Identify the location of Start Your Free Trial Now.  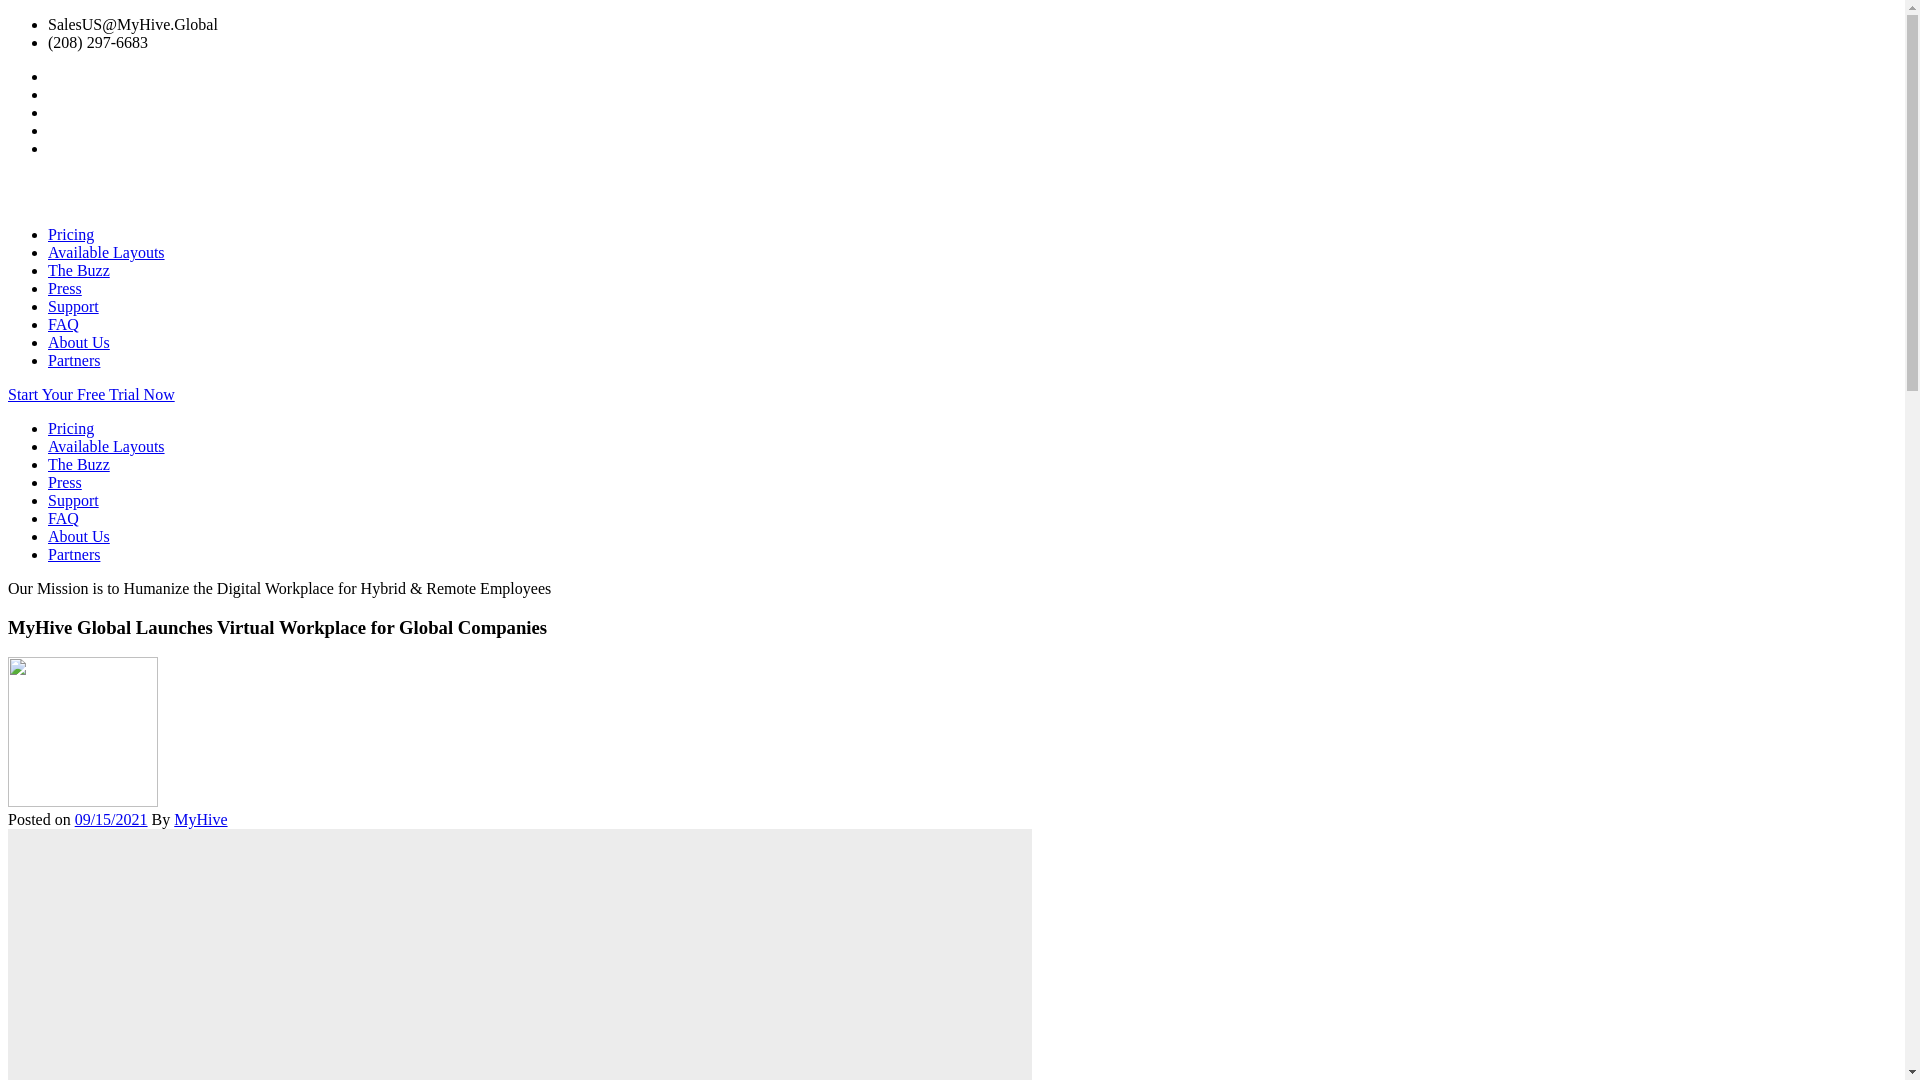
(90, 394).